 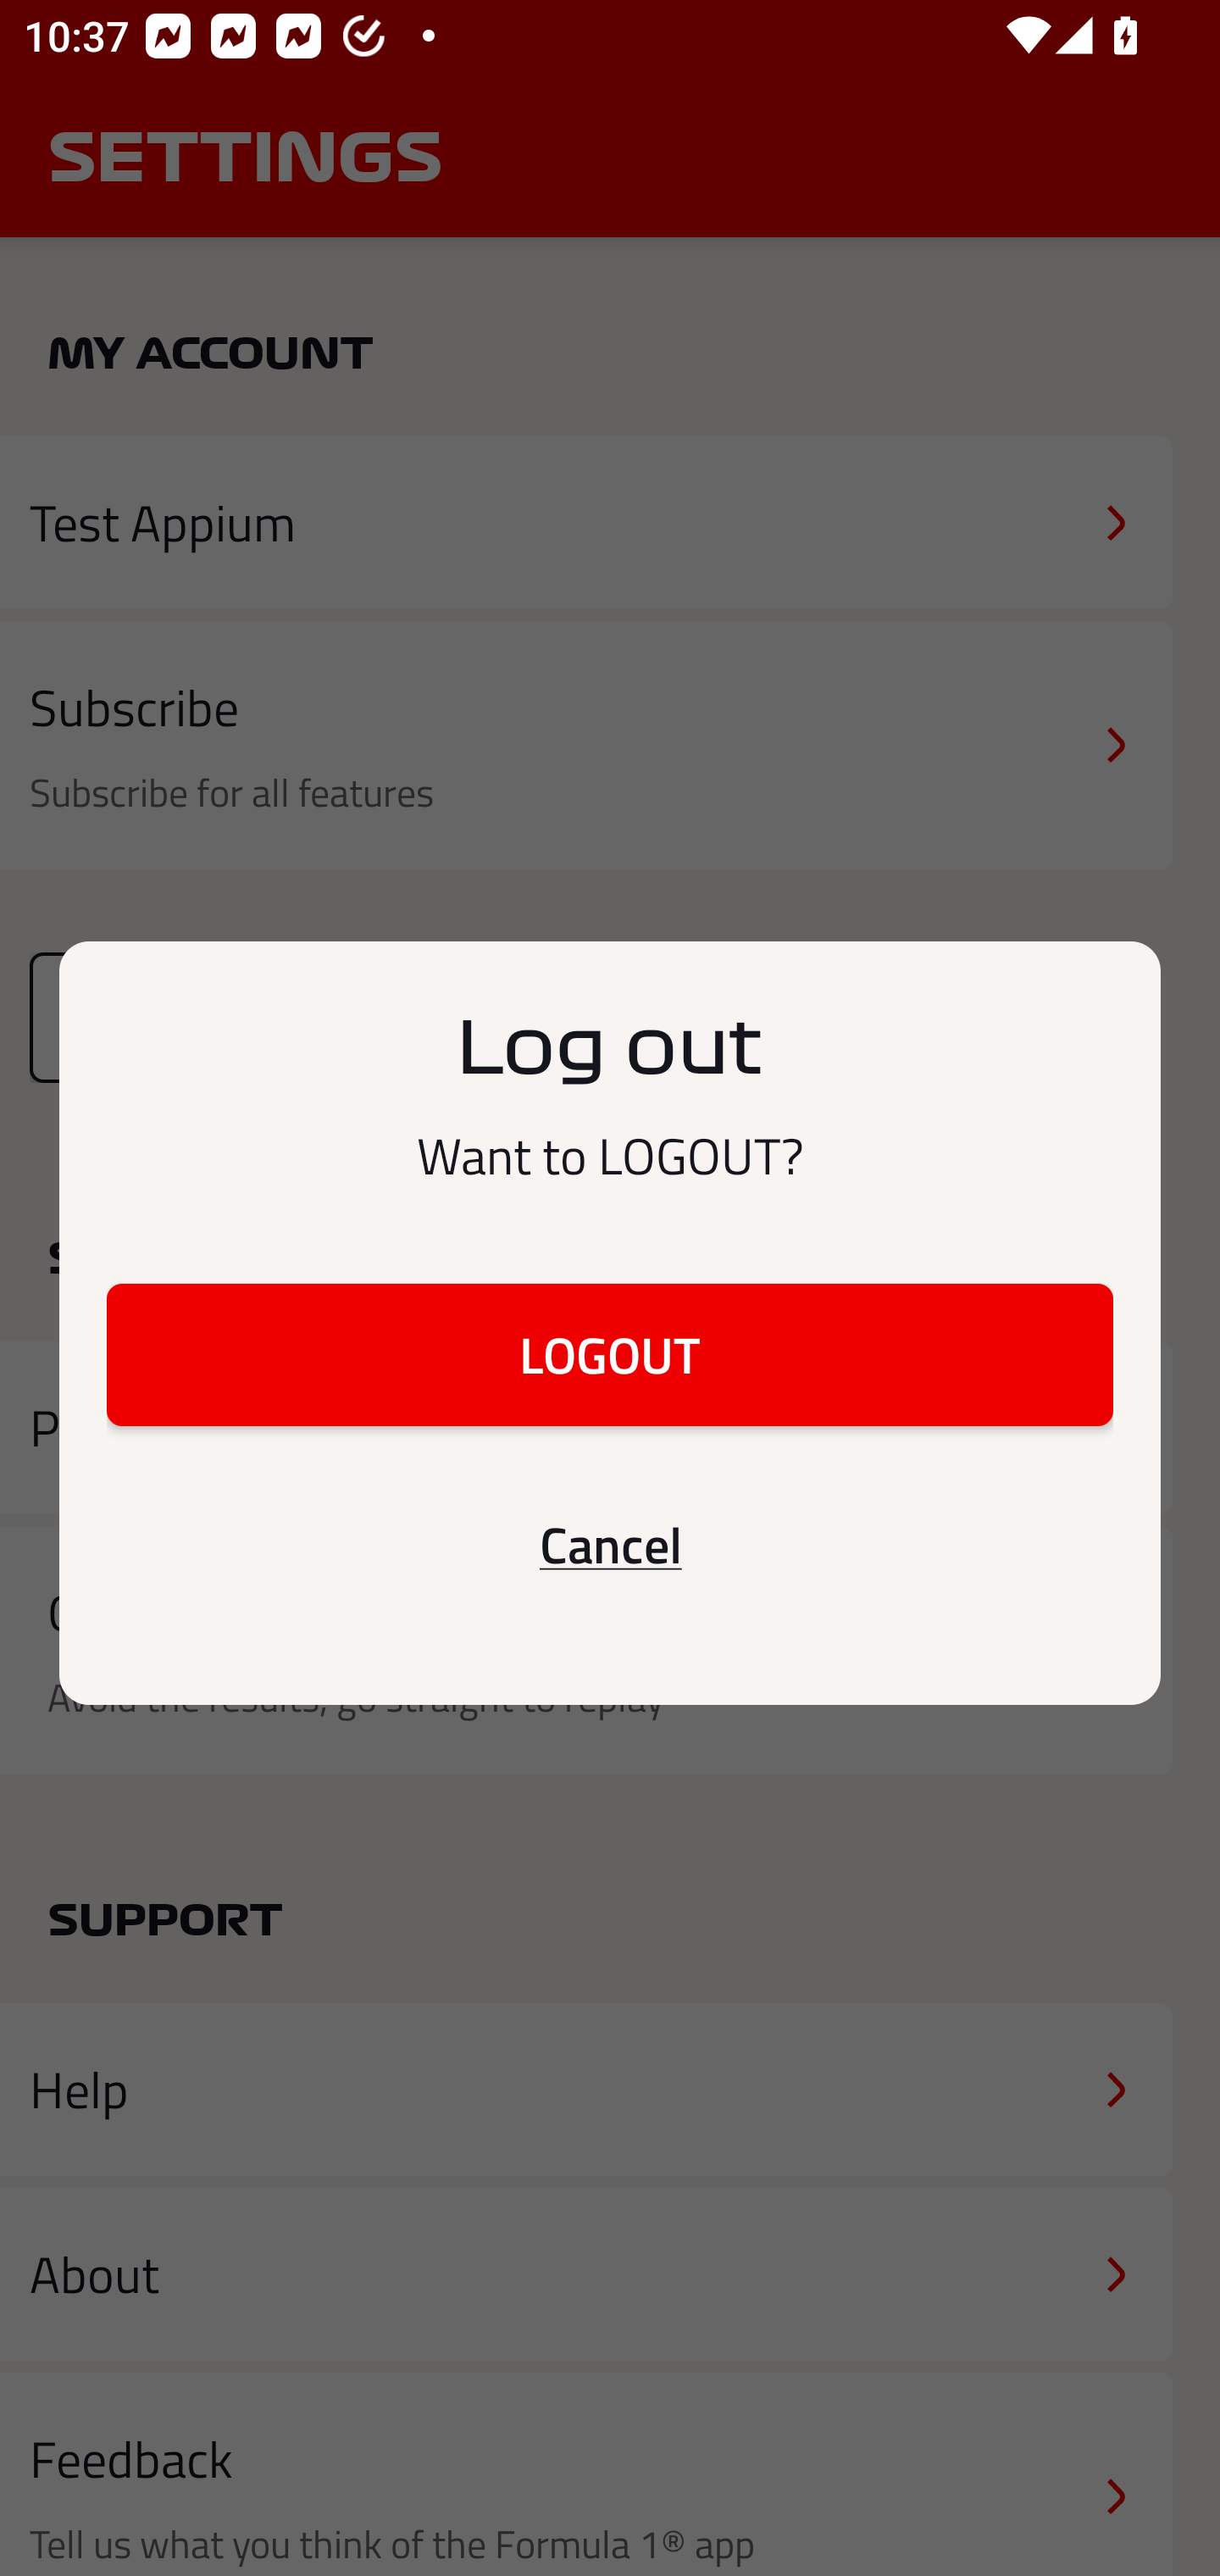 What do you see at coordinates (610, 1354) in the screenshot?
I see `LOGOUT` at bounding box center [610, 1354].